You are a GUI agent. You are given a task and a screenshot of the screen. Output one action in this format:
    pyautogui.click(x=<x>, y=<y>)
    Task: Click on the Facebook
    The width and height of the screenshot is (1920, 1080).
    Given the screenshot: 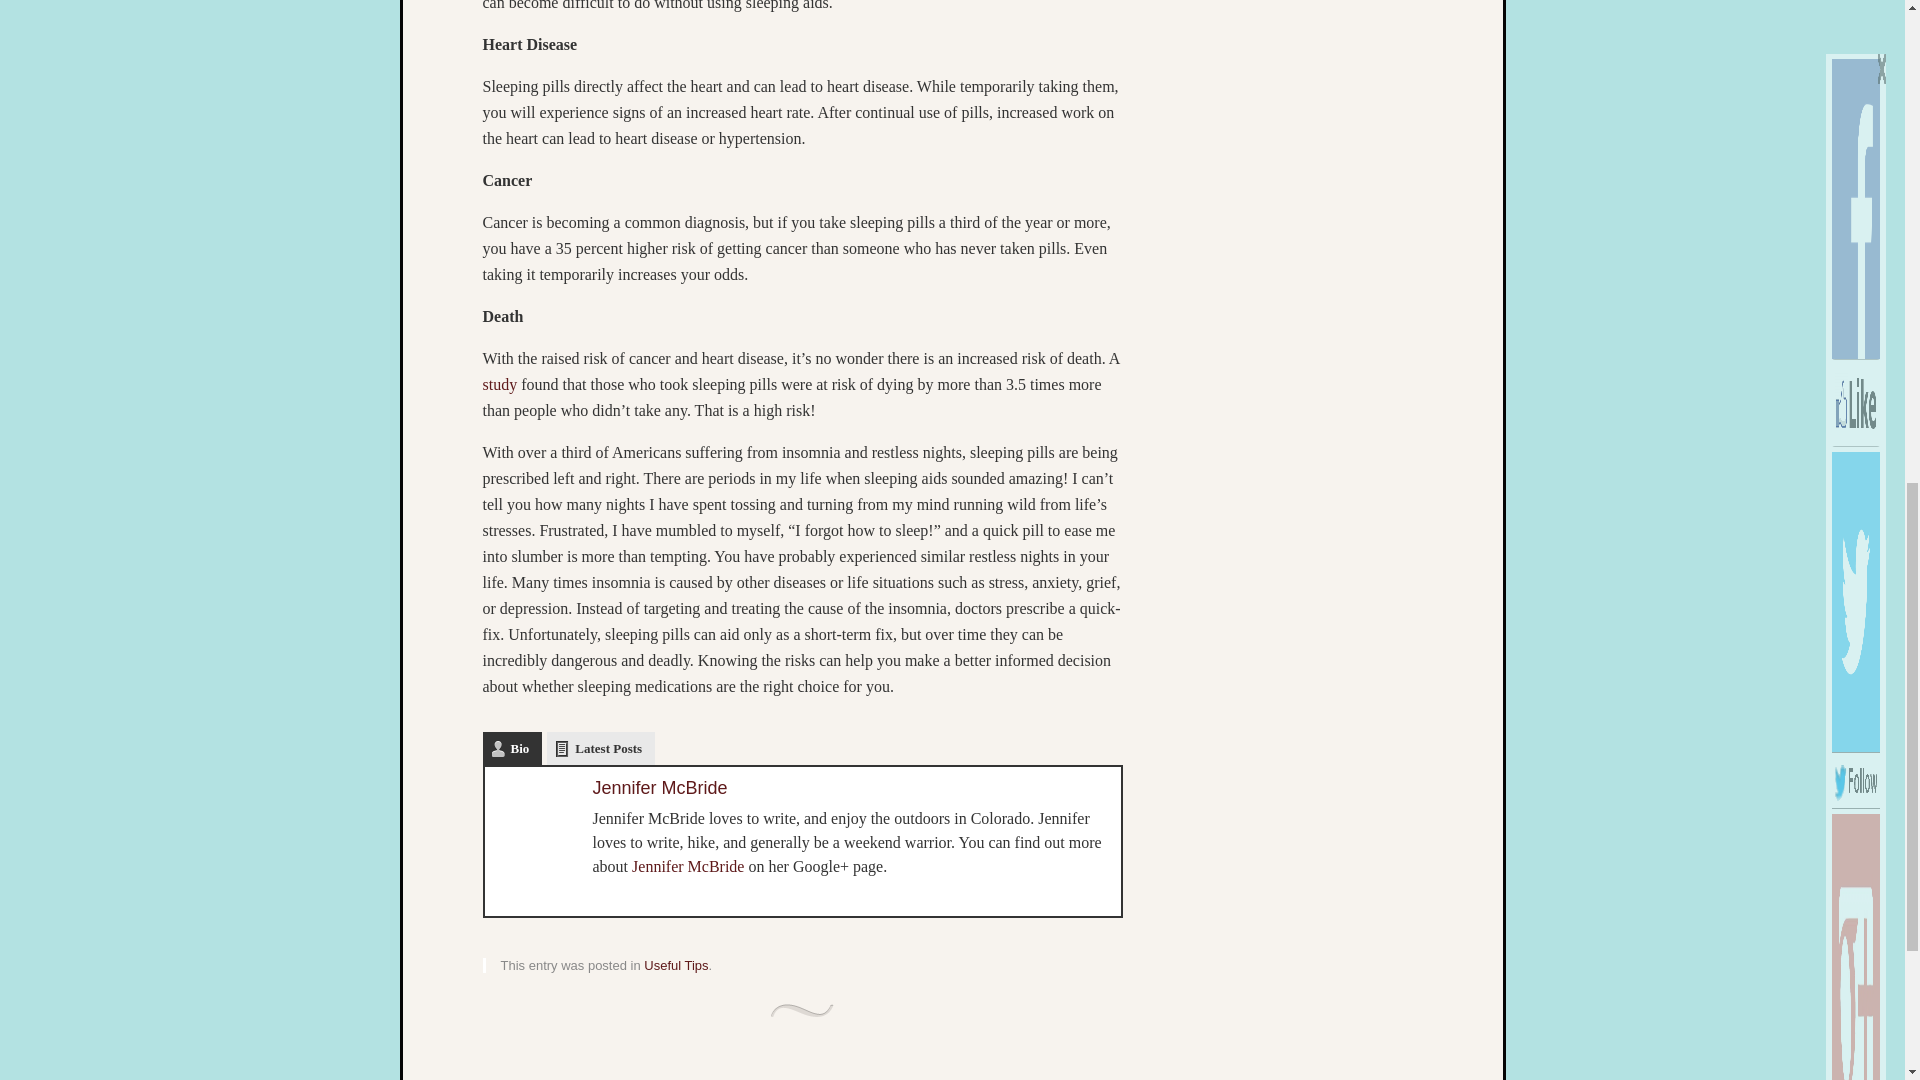 What is the action you would take?
    pyautogui.click(x=536, y=887)
    